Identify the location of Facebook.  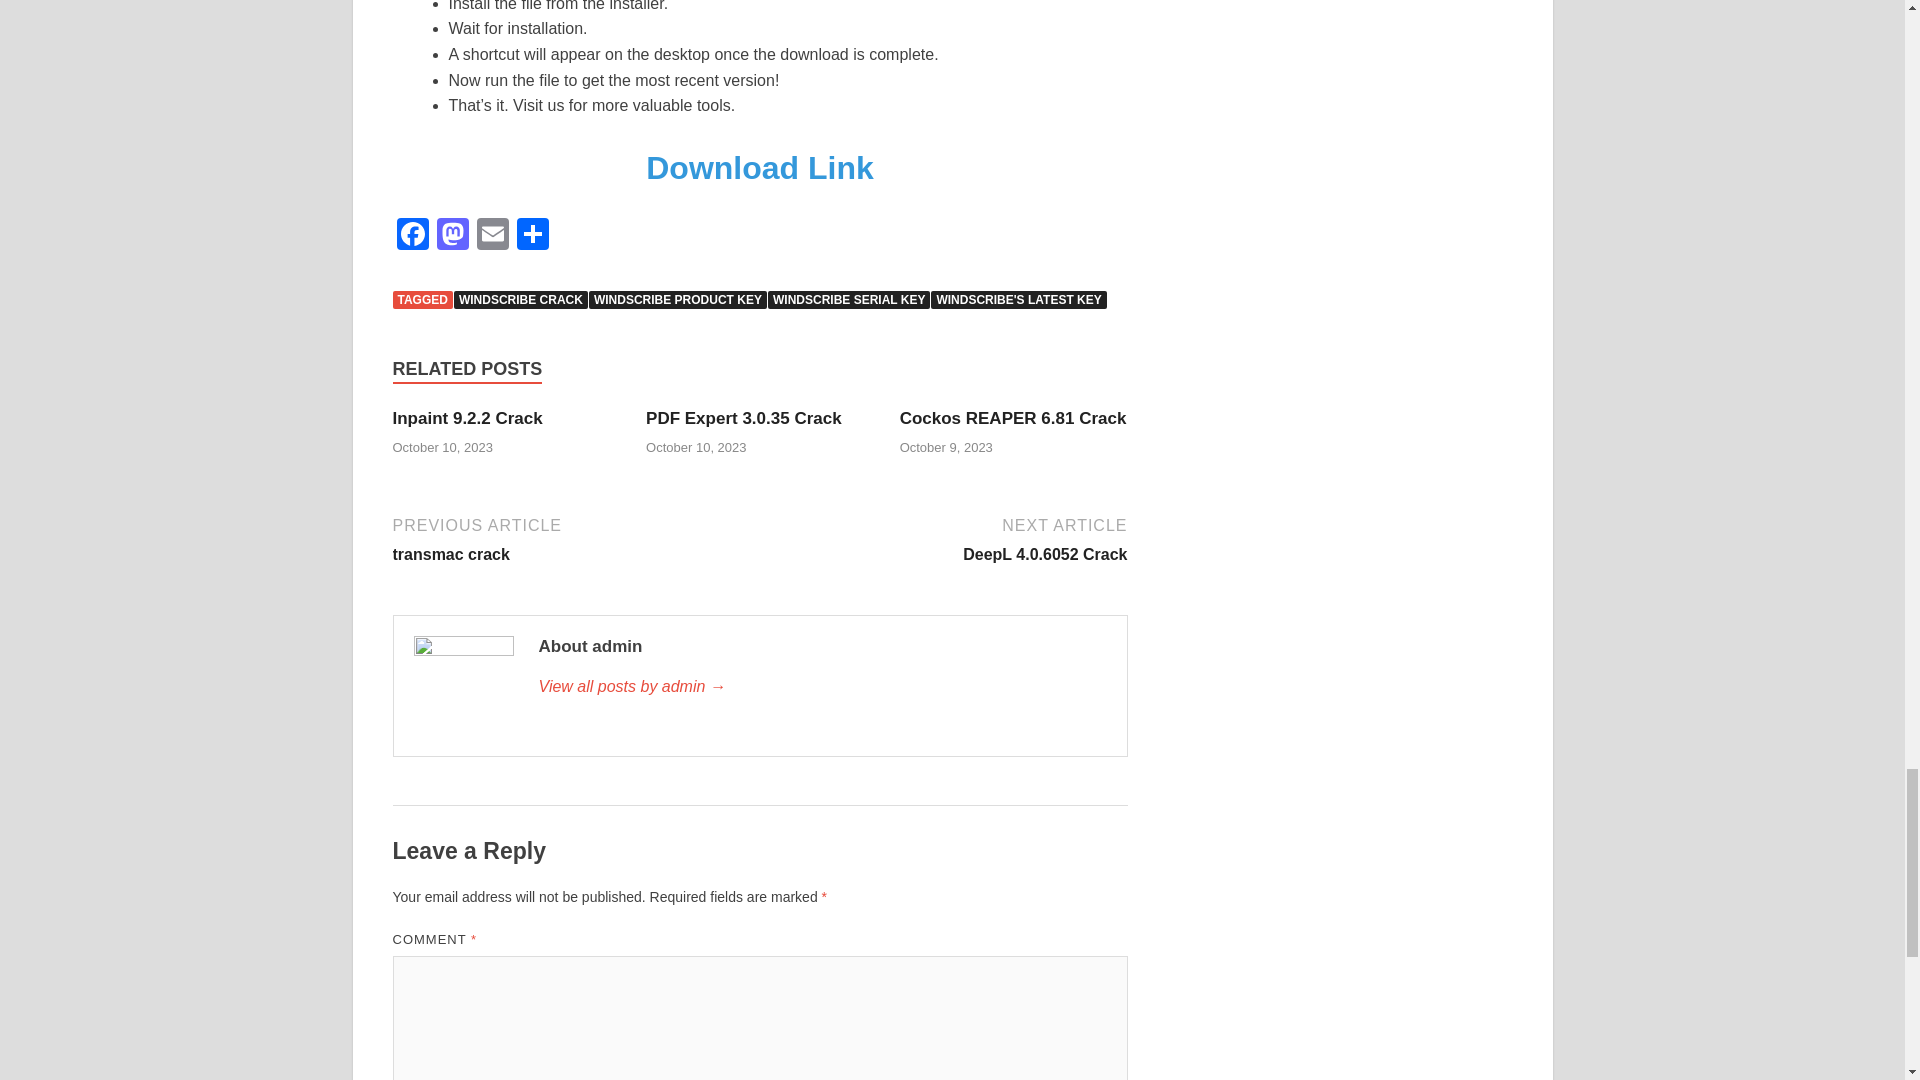
(412, 236).